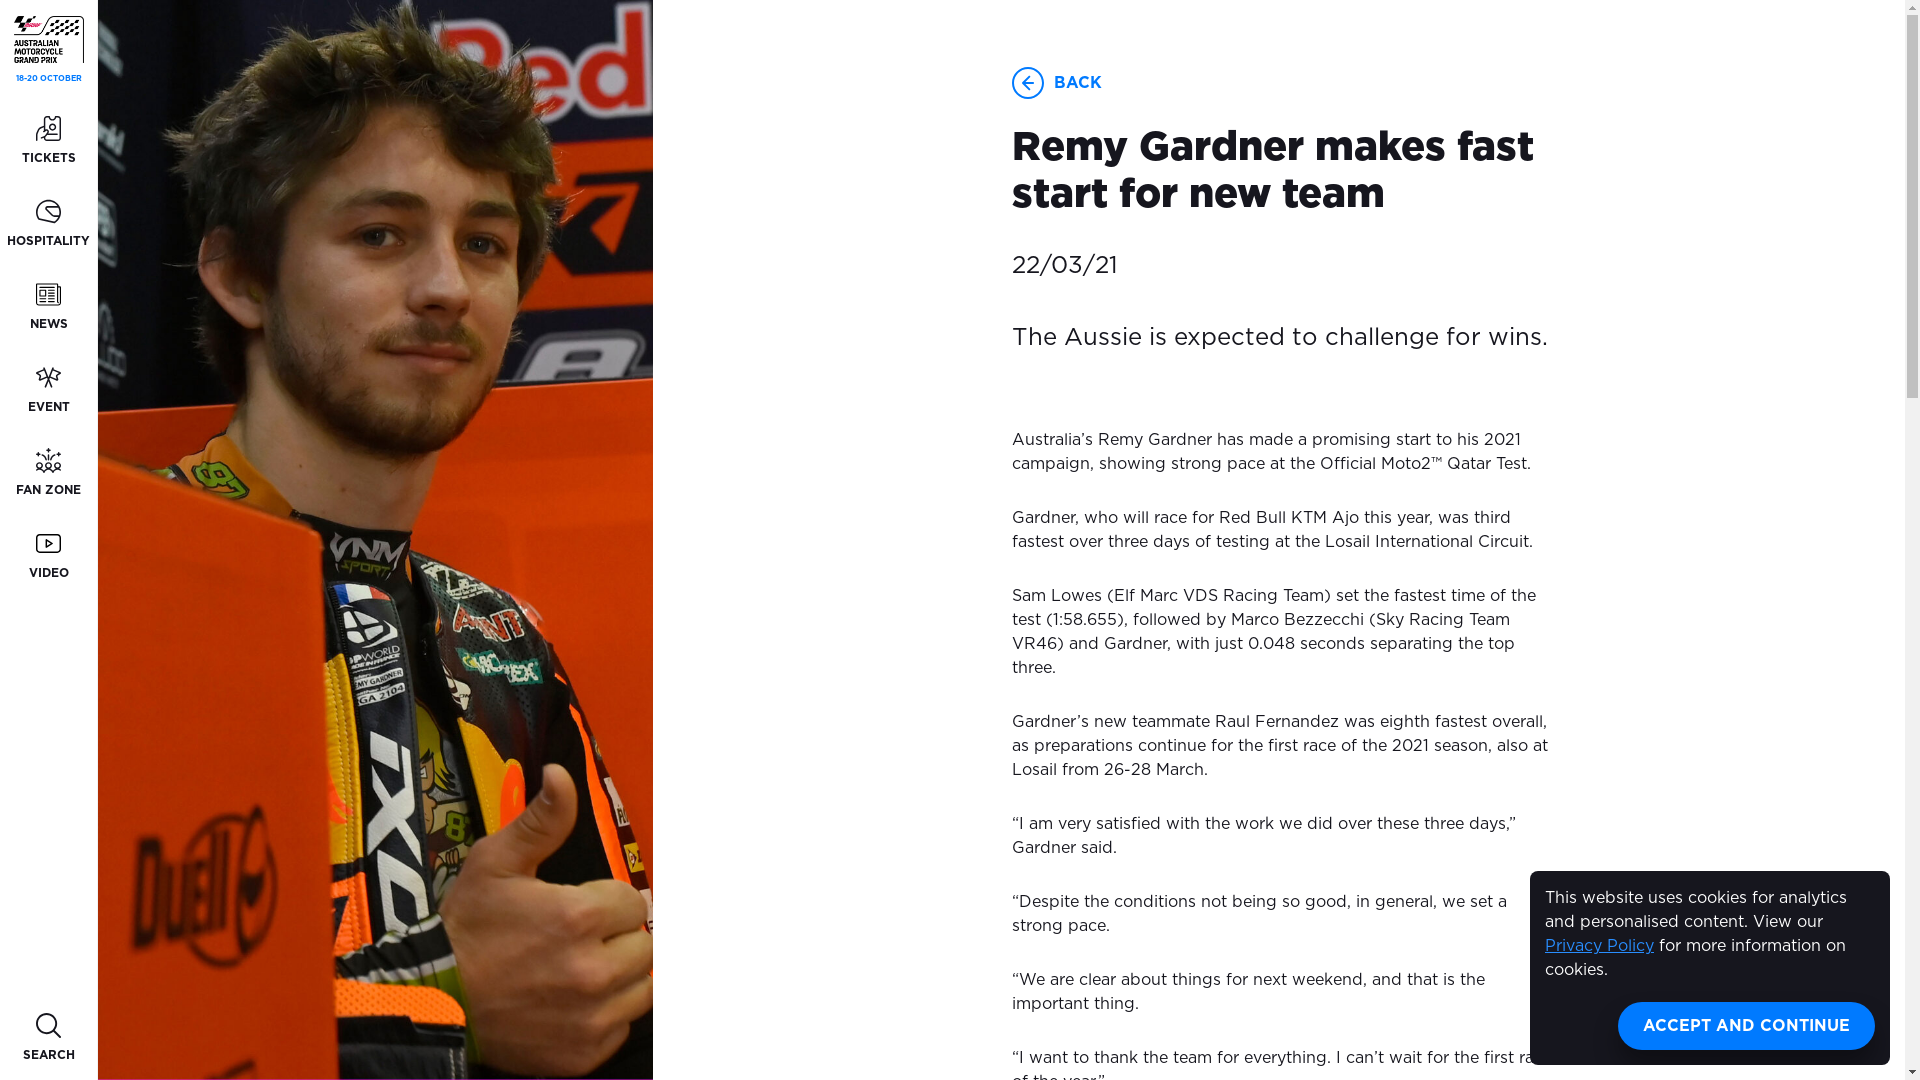 This screenshot has height=1080, width=1920. I want to click on HOSPITALITY, so click(48, 224).